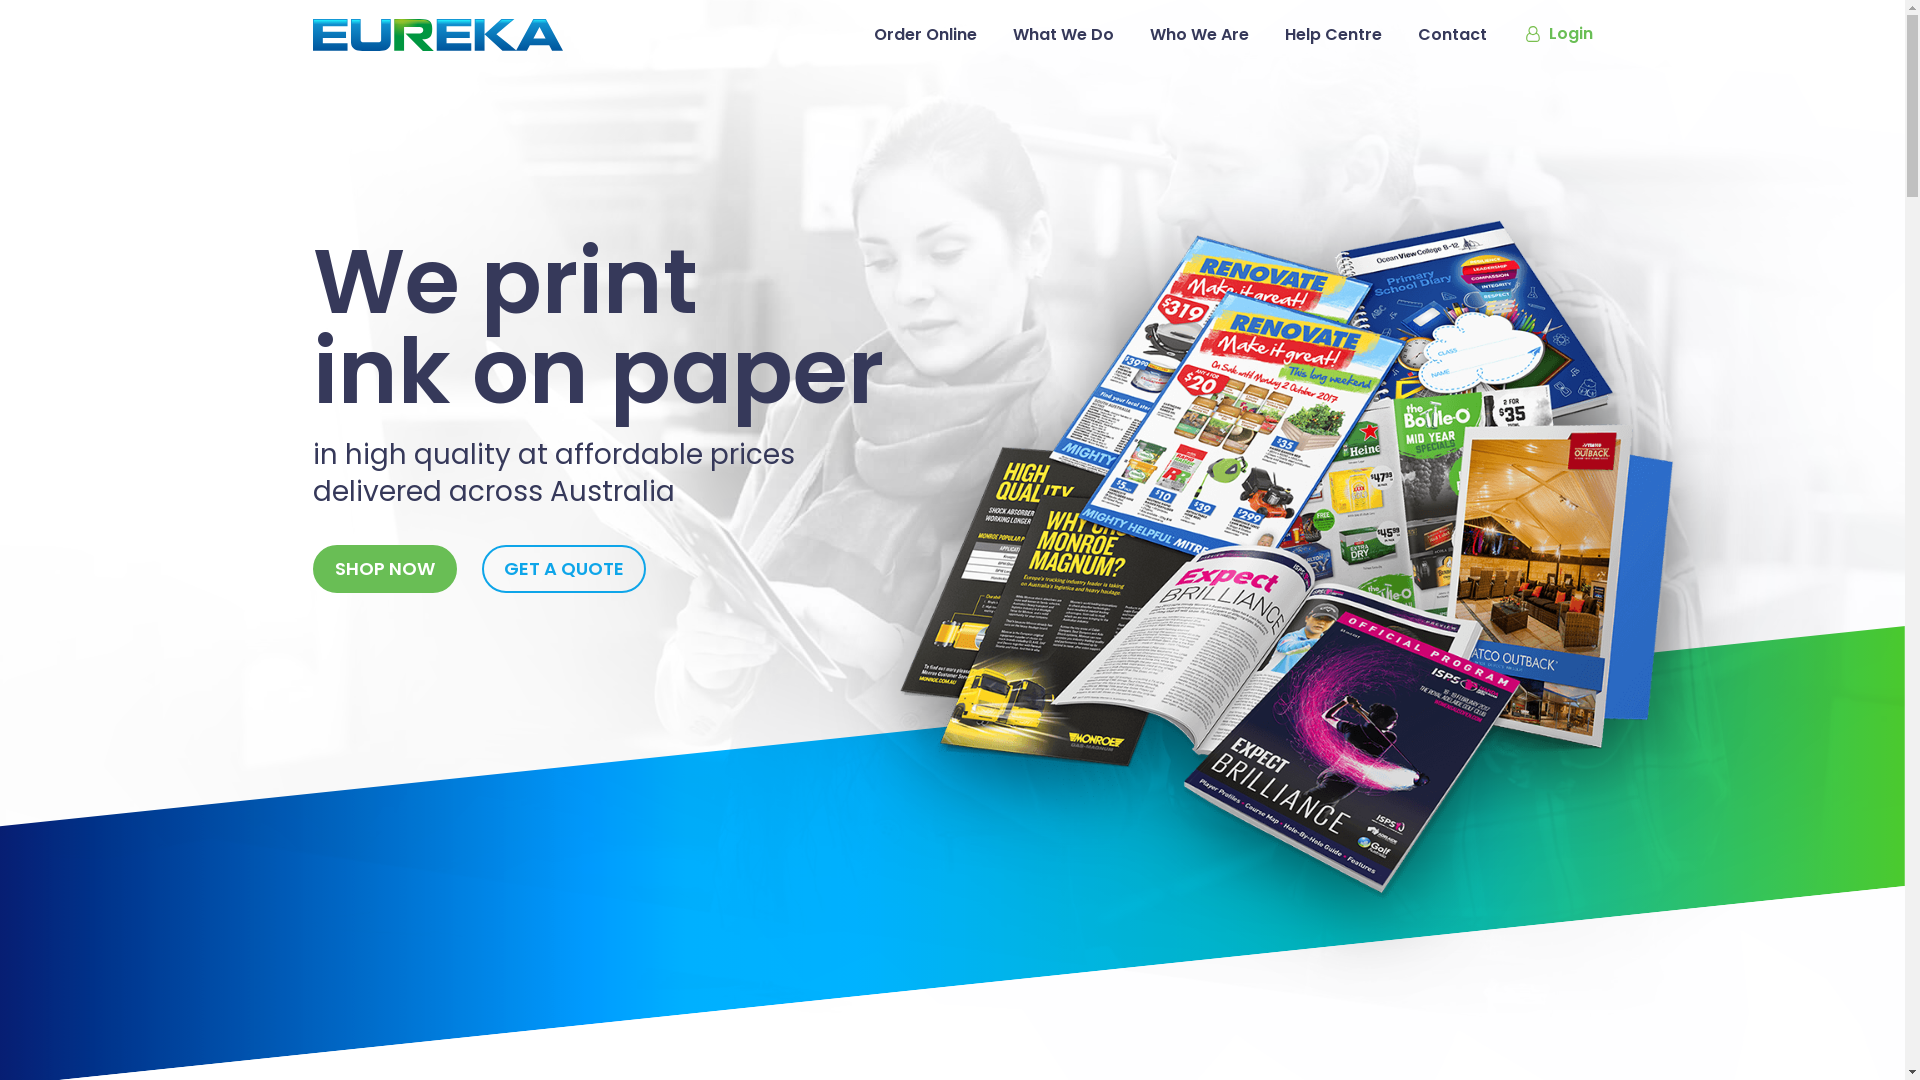  I want to click on GET A QUOTE, so click(564, 569).